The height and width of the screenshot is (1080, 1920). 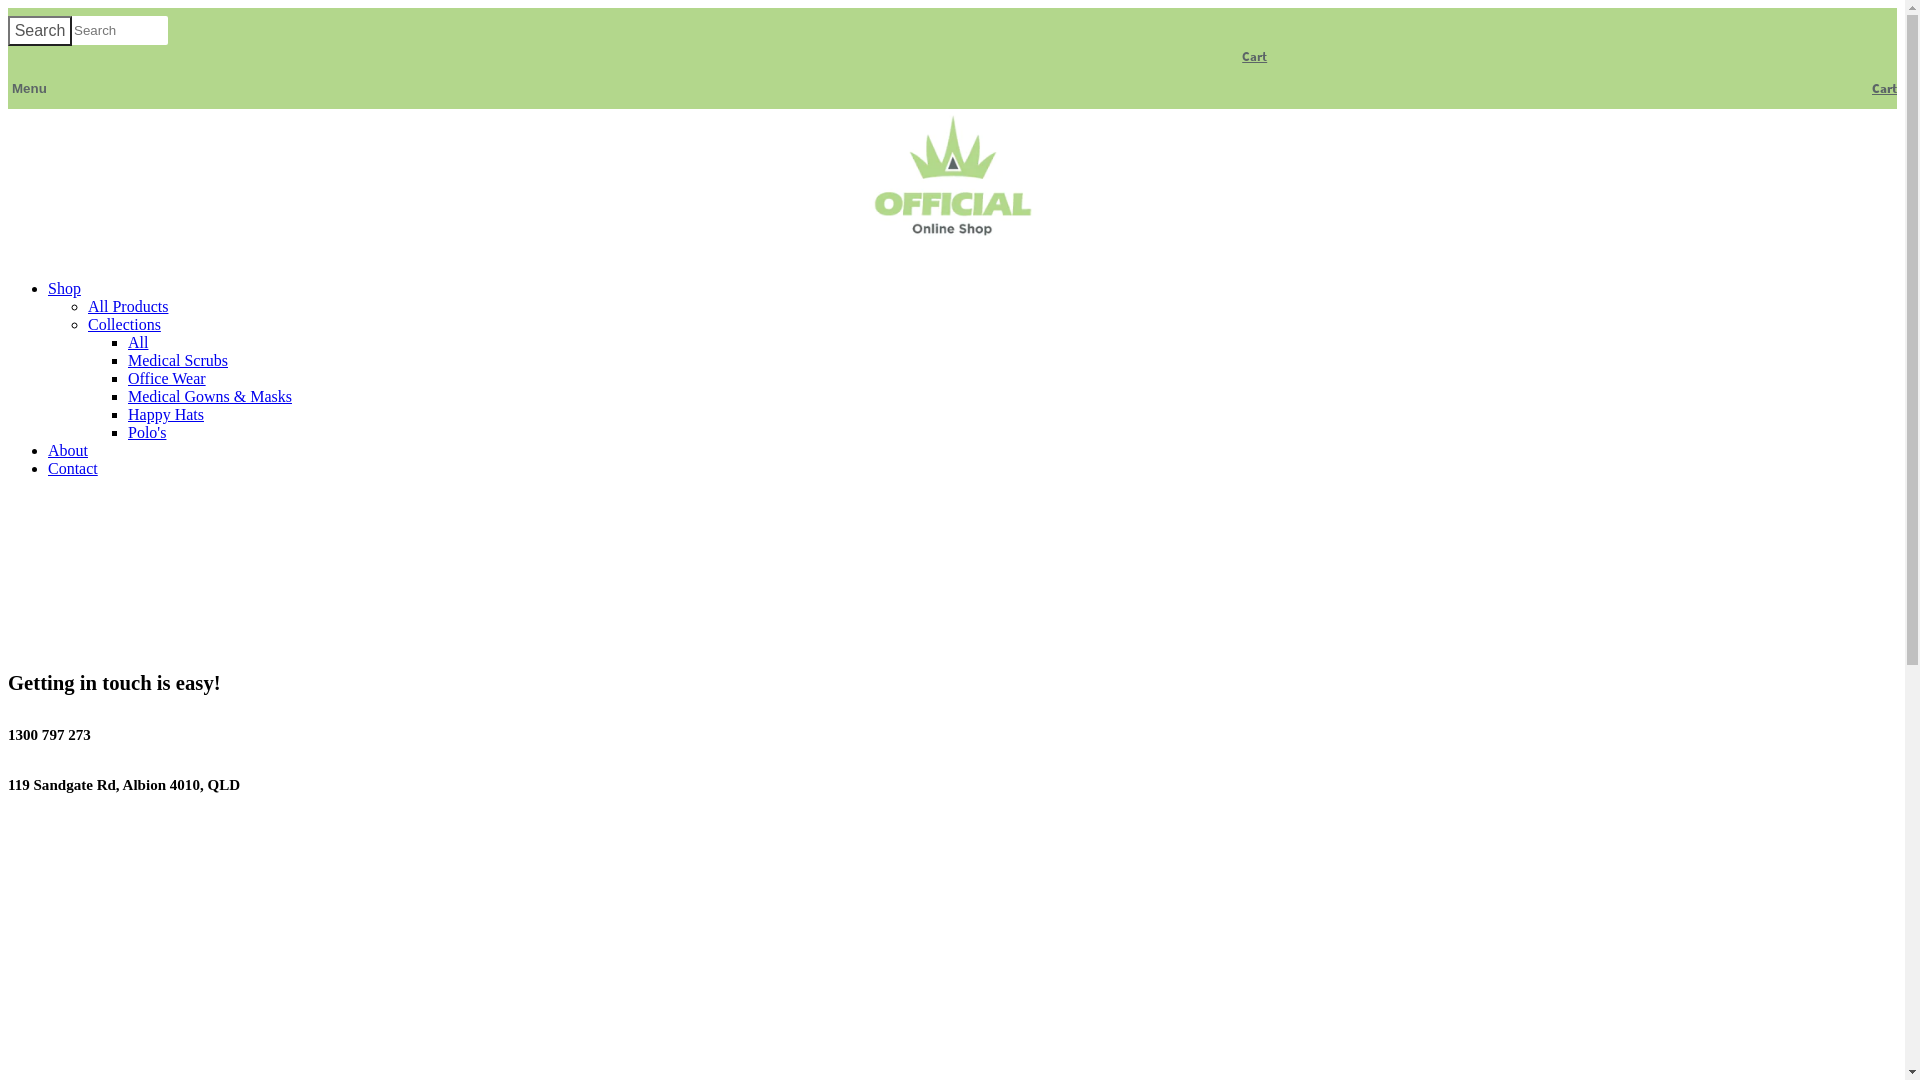 What do you see at coordinates (28, 88) in the screenshot?
I see `Menu` at bounding box center [28, 88].